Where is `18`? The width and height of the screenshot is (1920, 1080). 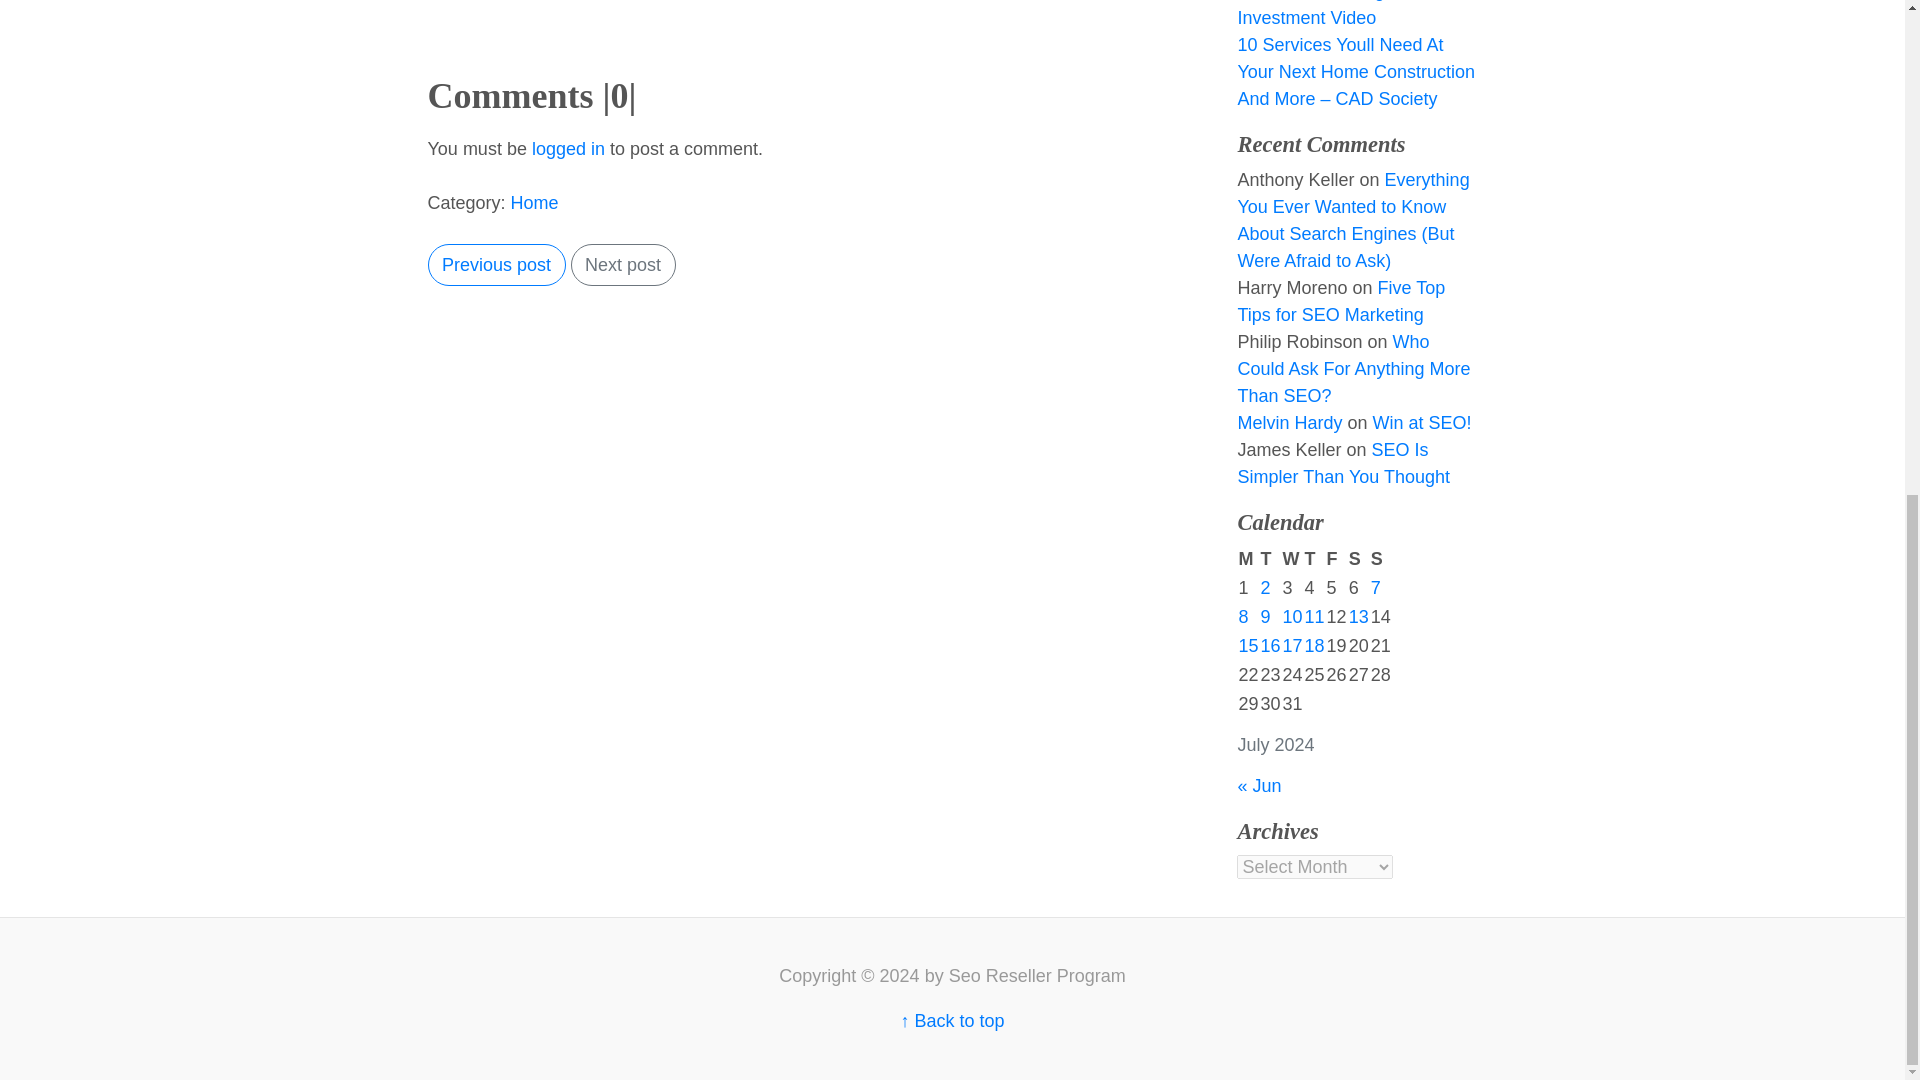
18 is located at coordinates (1314, 646).